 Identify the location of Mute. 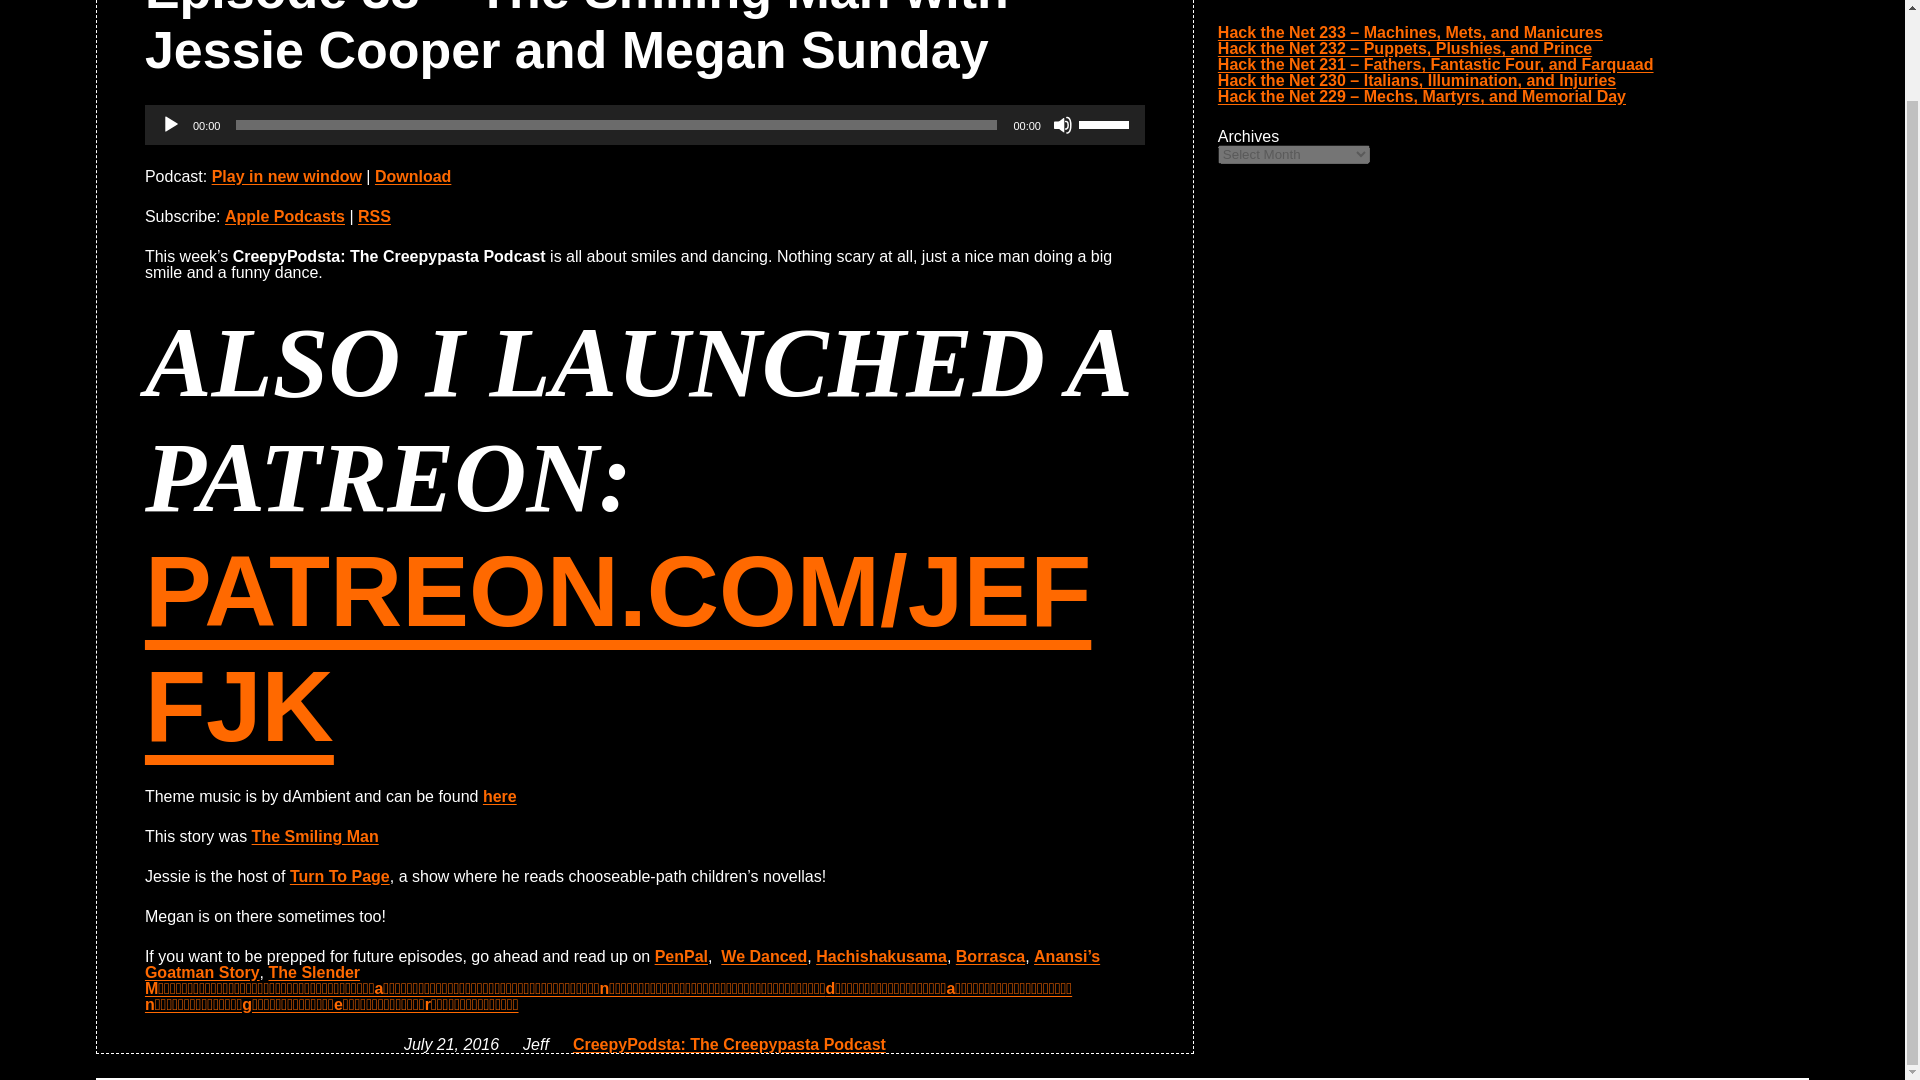
(1062, 124).